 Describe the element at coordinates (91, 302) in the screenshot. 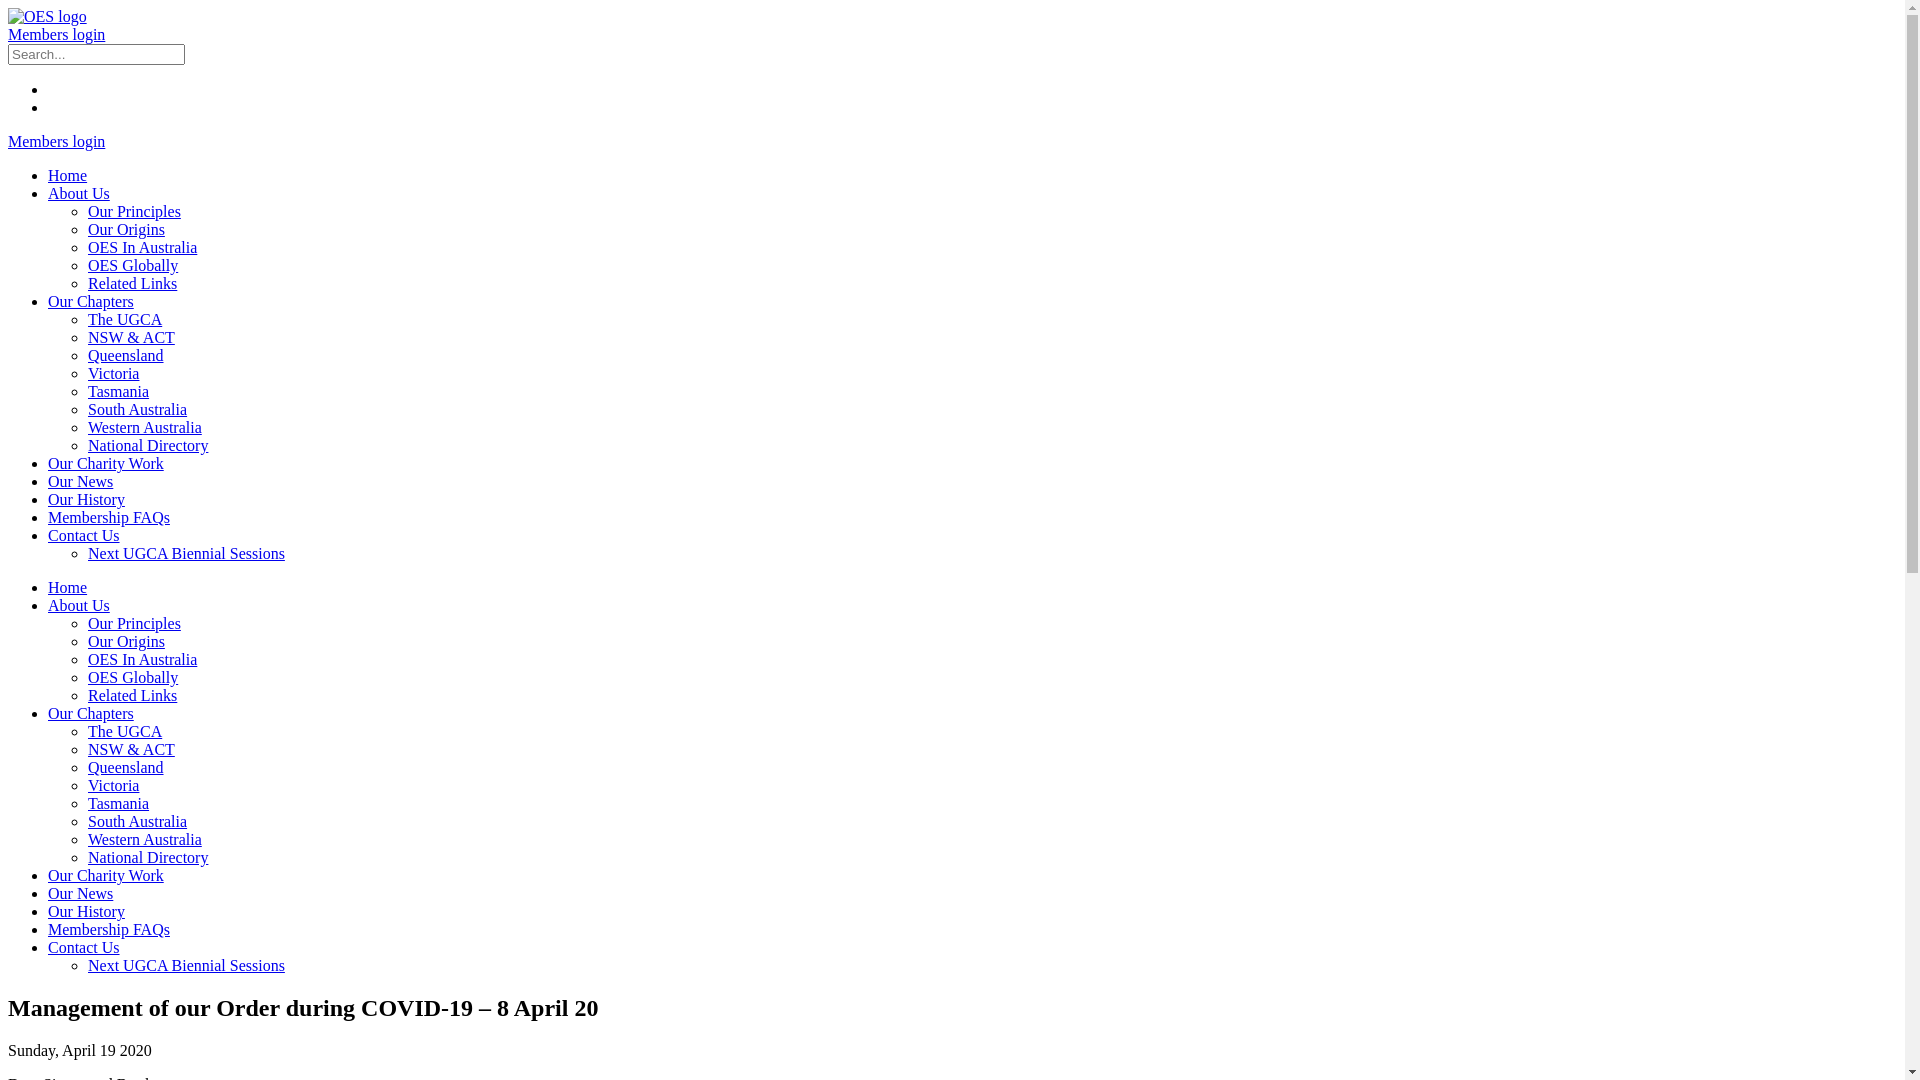

I see `Our Chapters` at that location.